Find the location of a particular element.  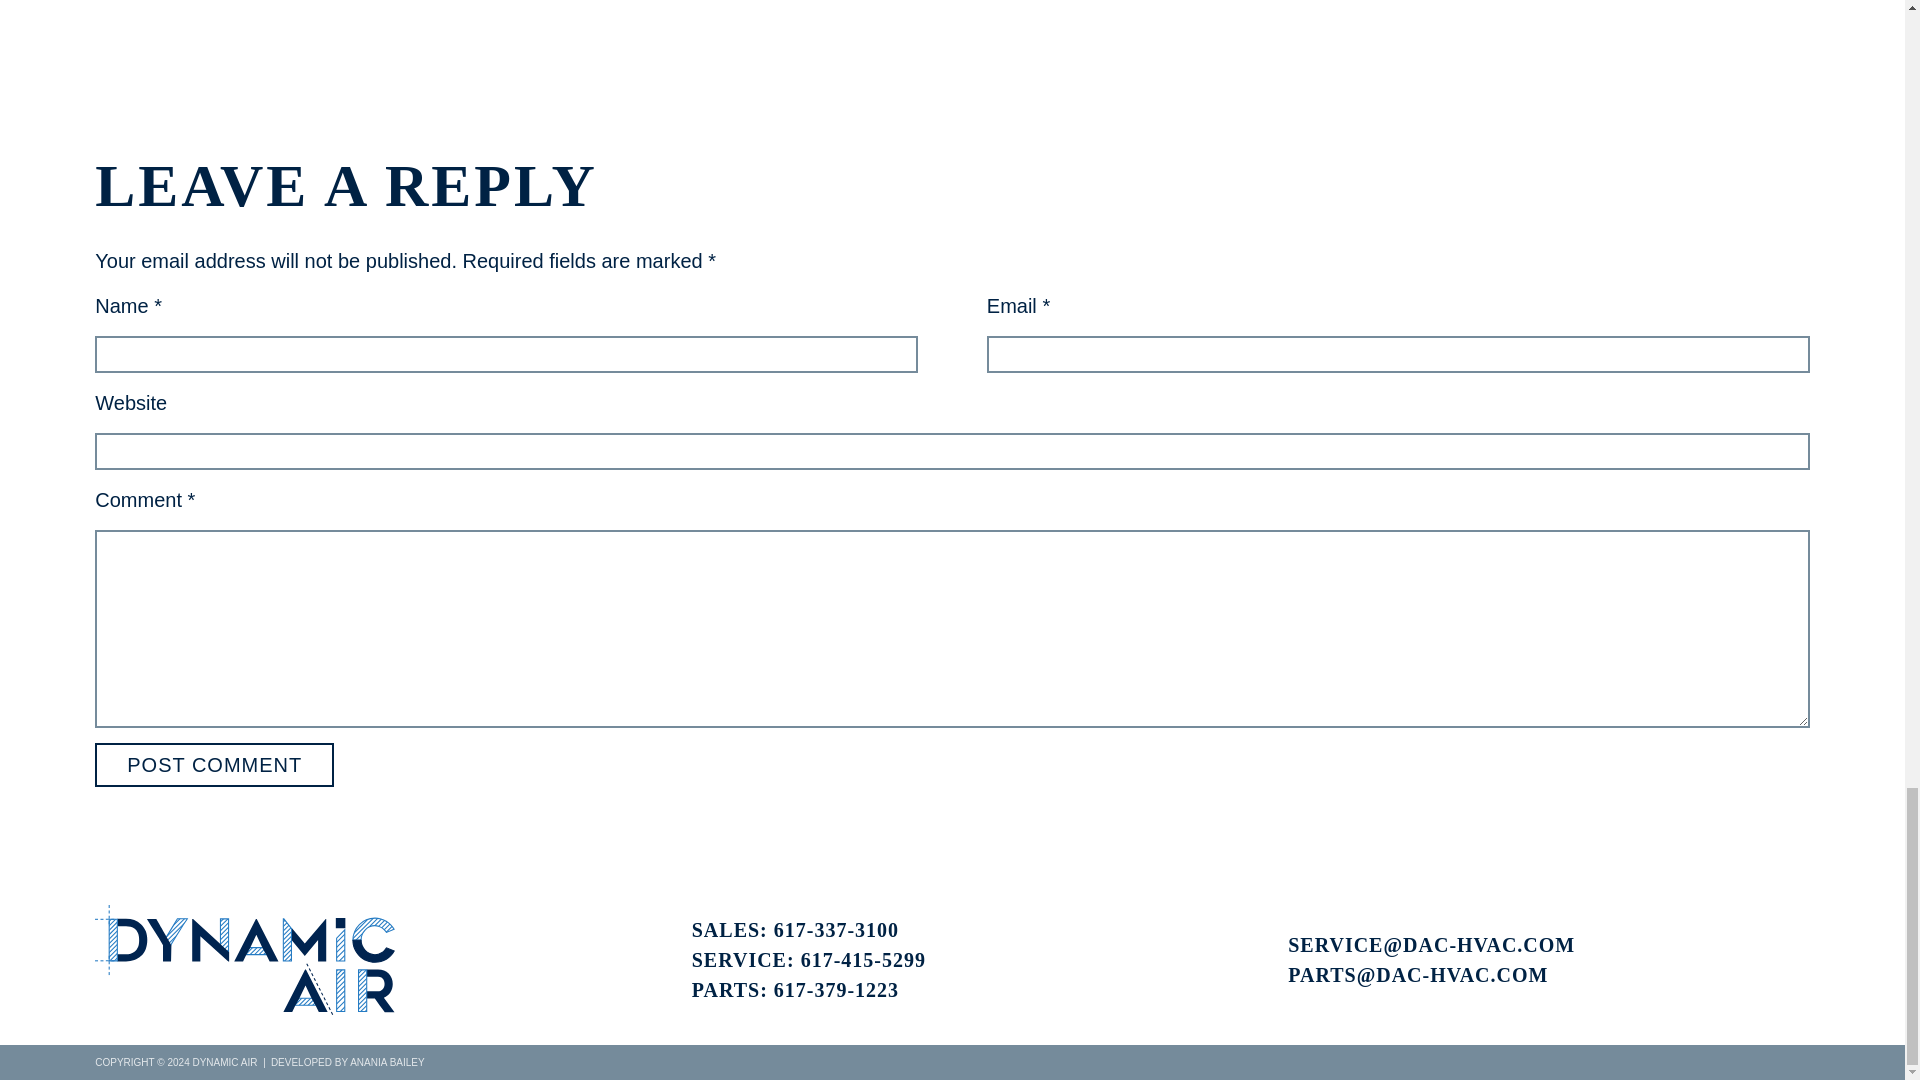

Post Comment is located at coordinates (214, 765).